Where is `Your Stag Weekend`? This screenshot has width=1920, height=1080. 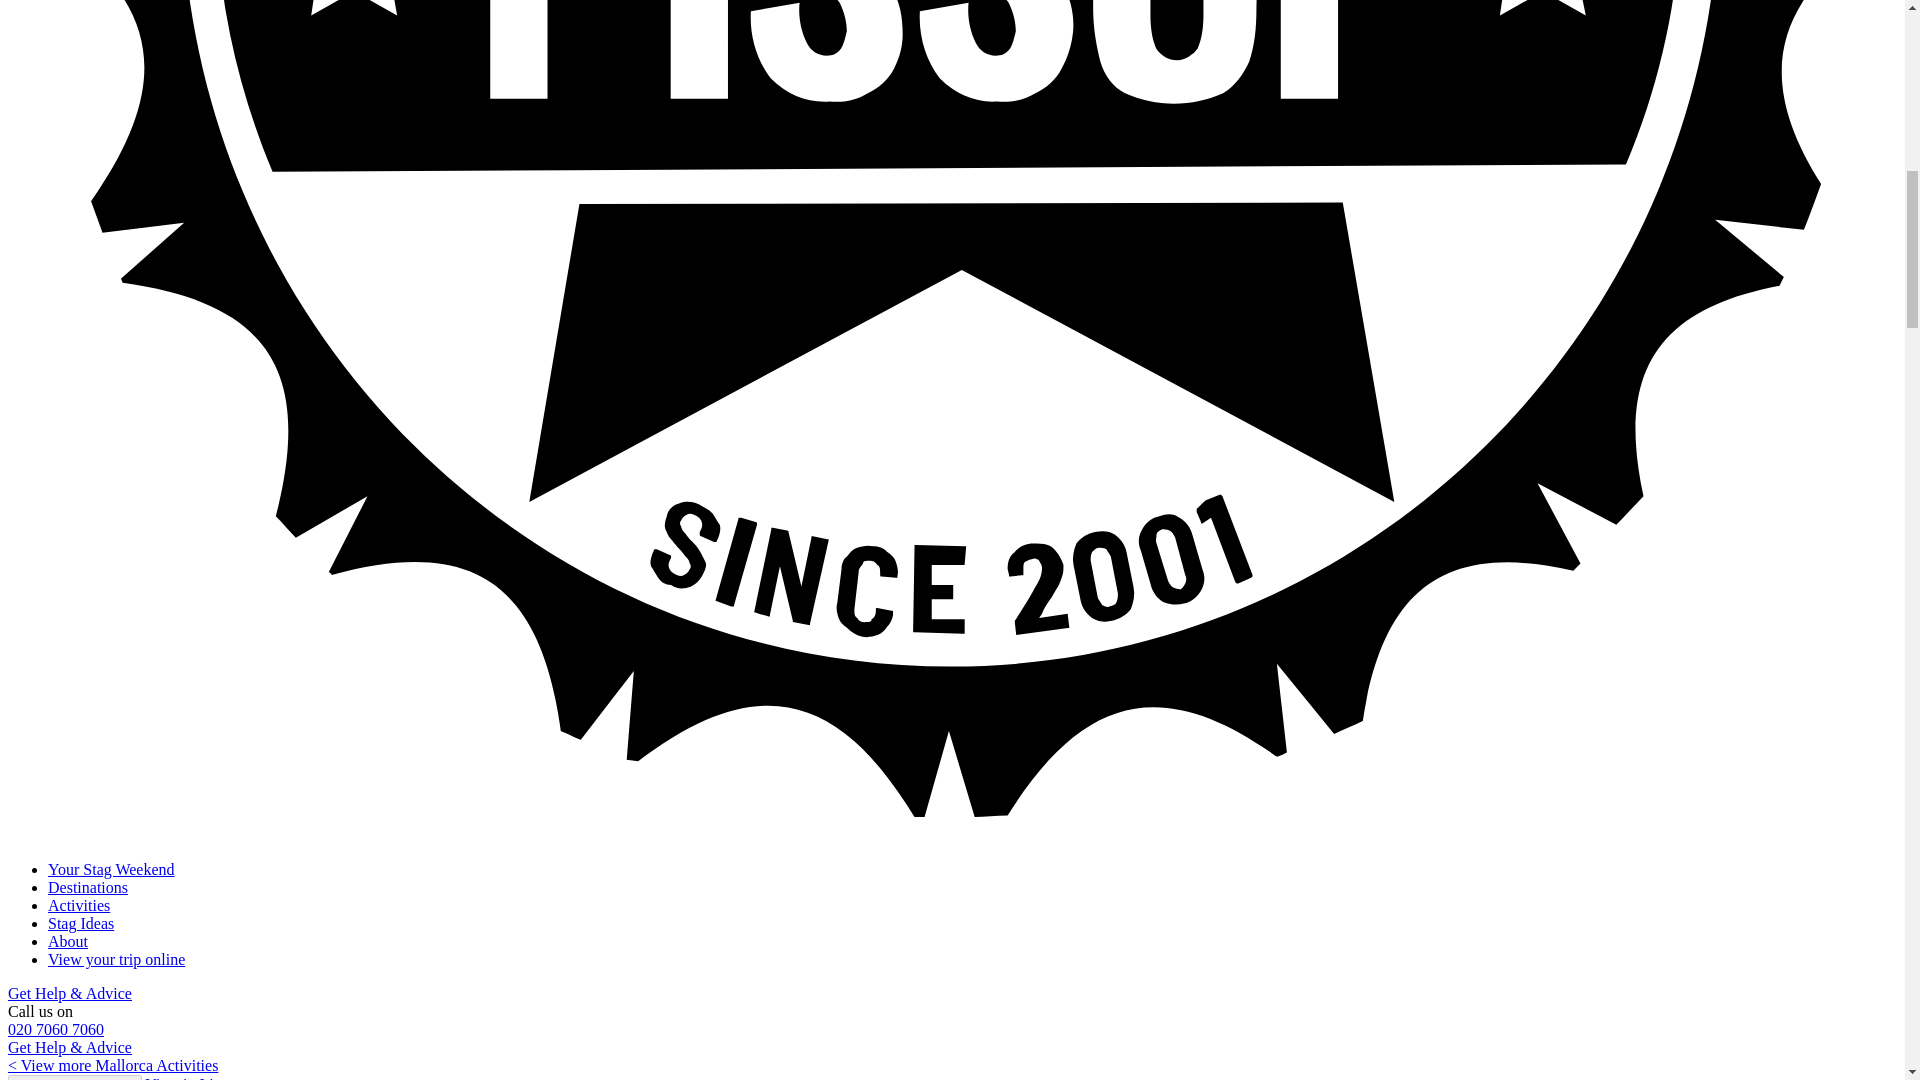 Your Stag Weekend is located at coordinates (111, 869).